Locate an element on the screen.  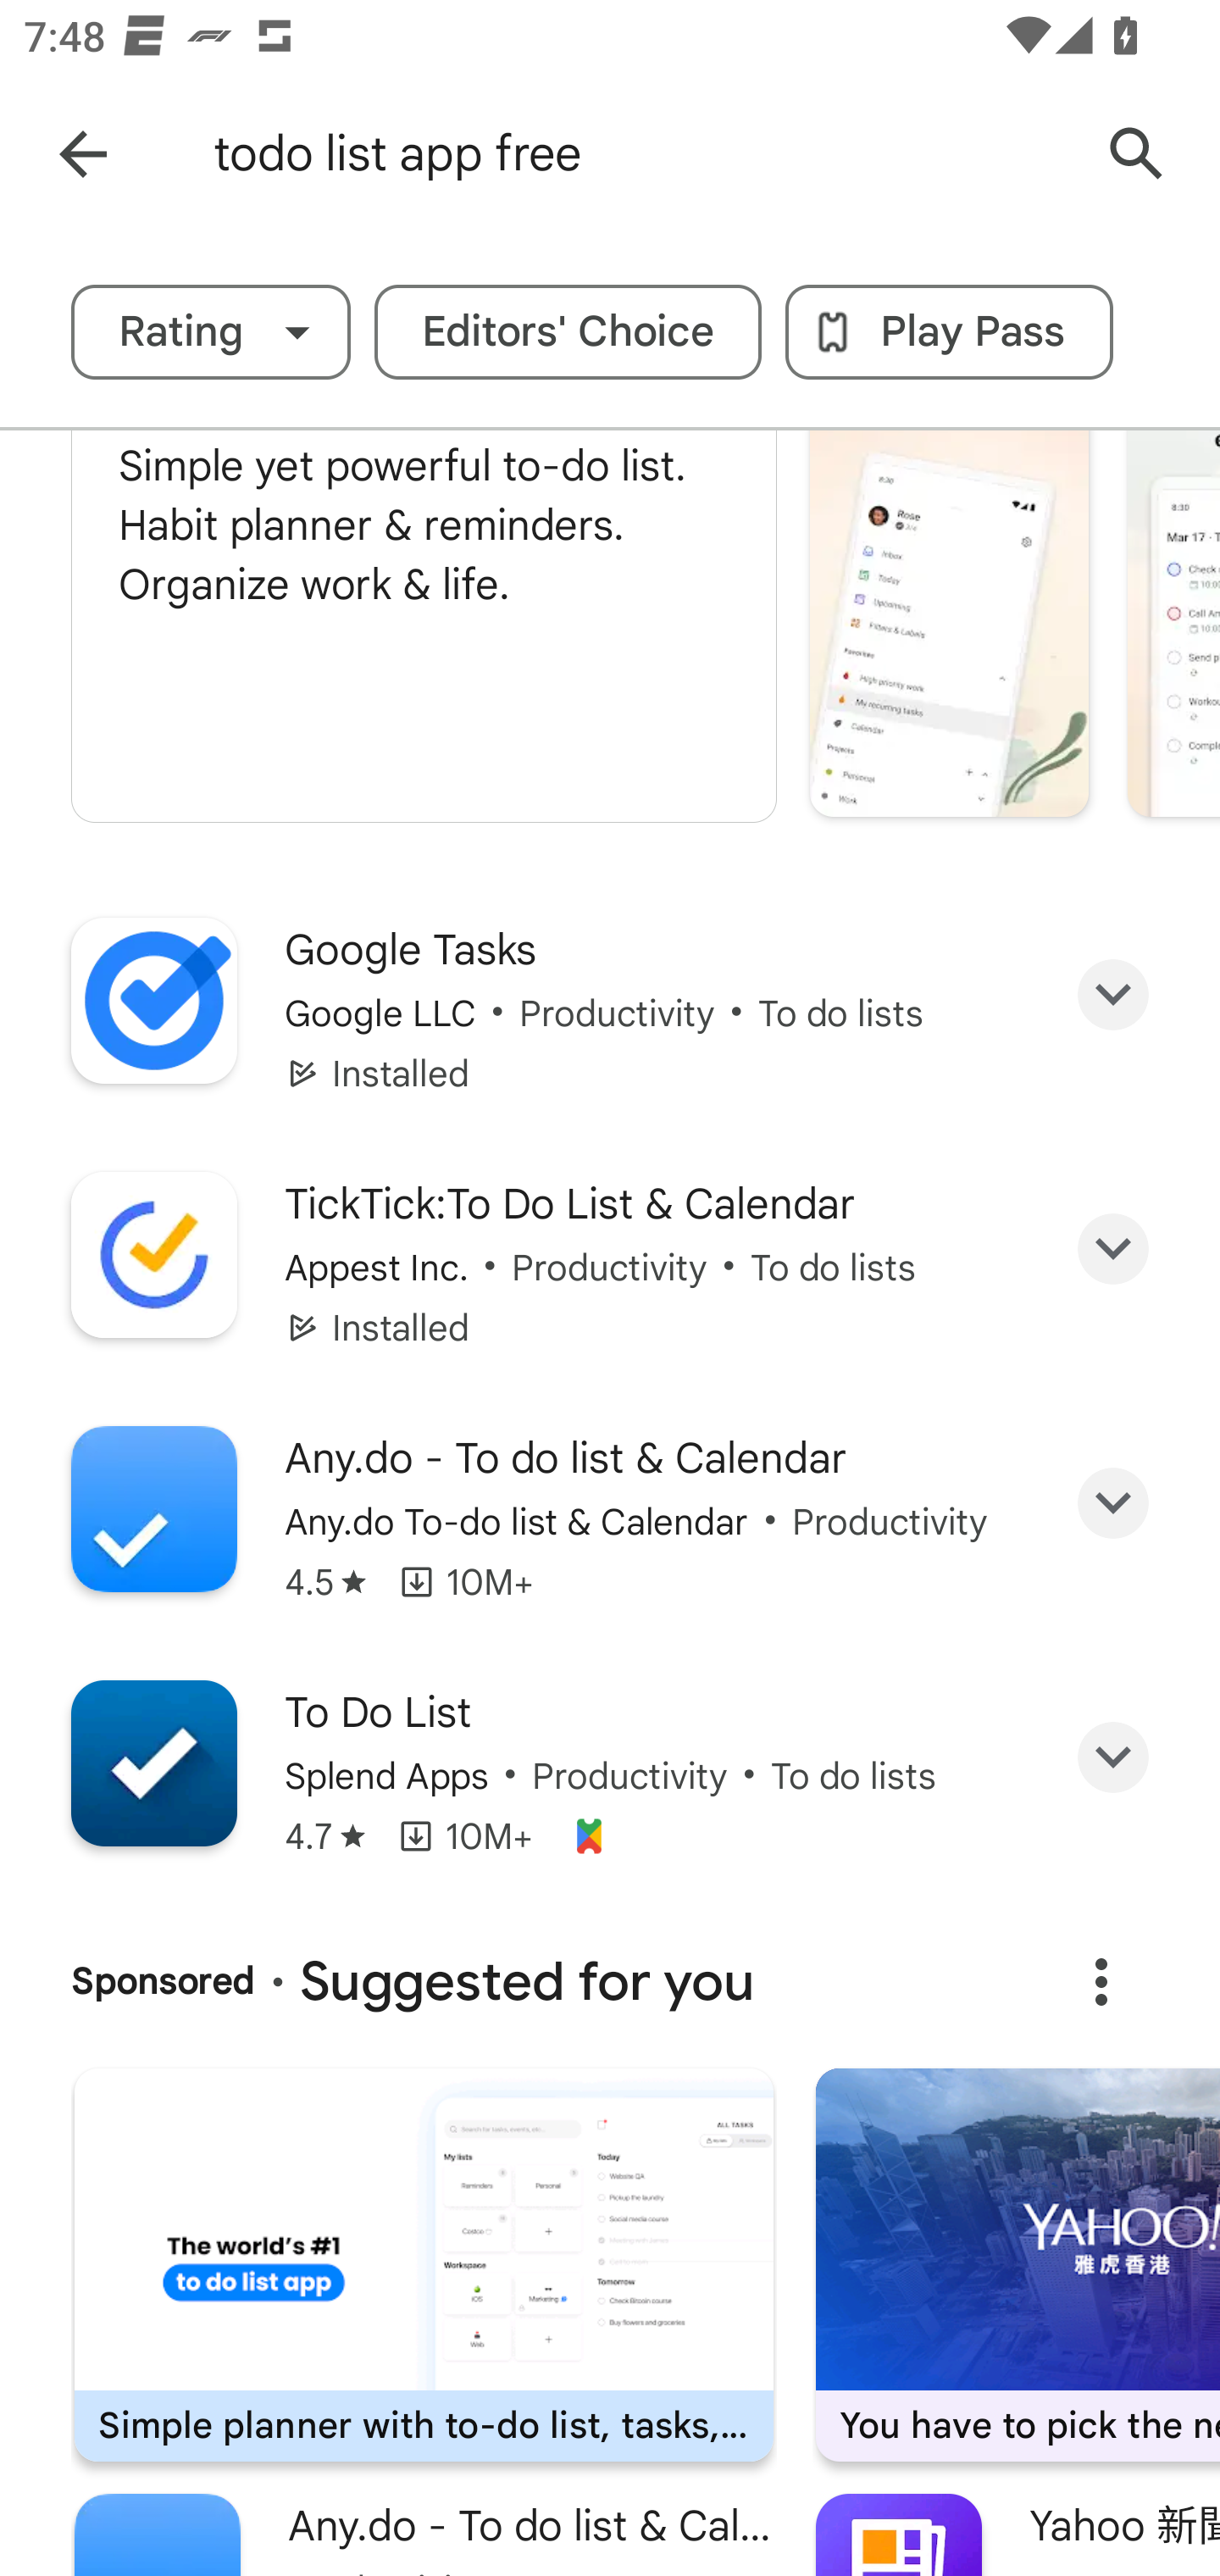
Navigate up is located at coordinates (83, 154).